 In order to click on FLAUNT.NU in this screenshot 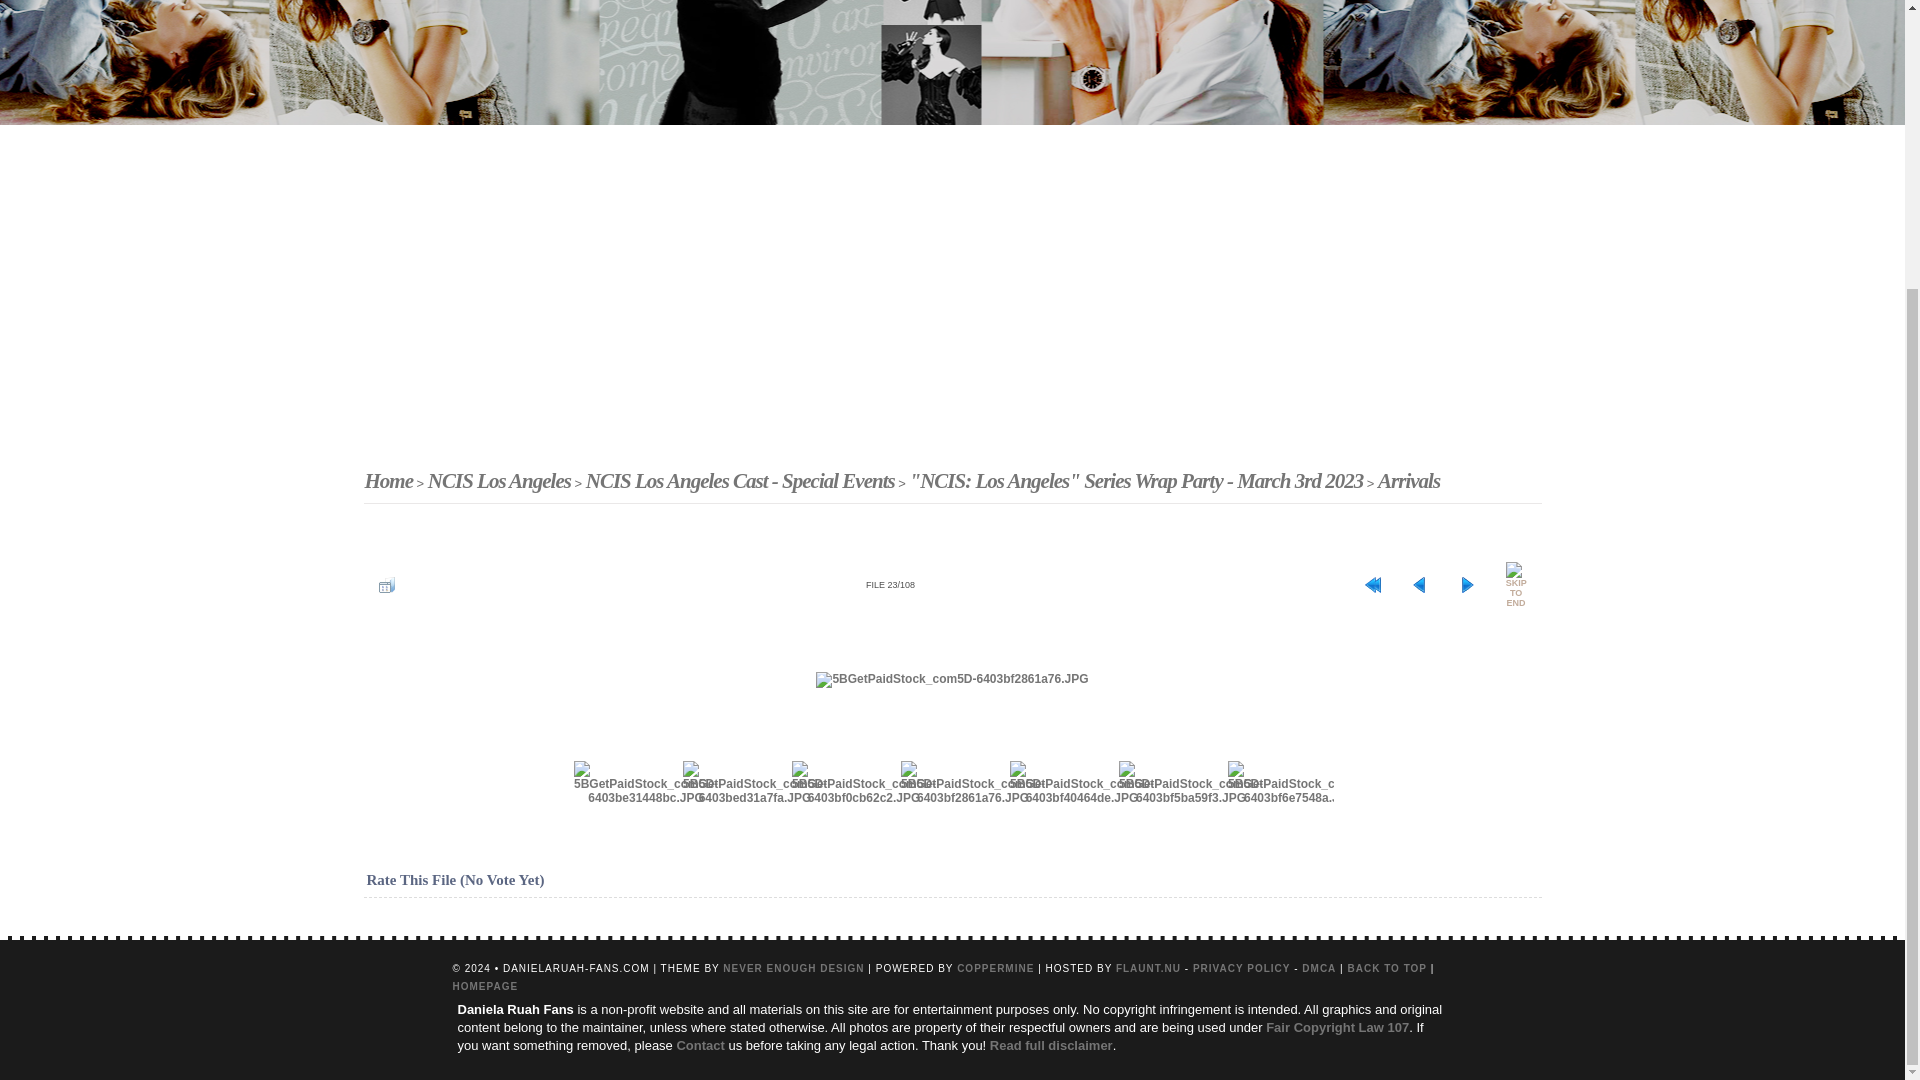, I will do `click(1148, 968)`.